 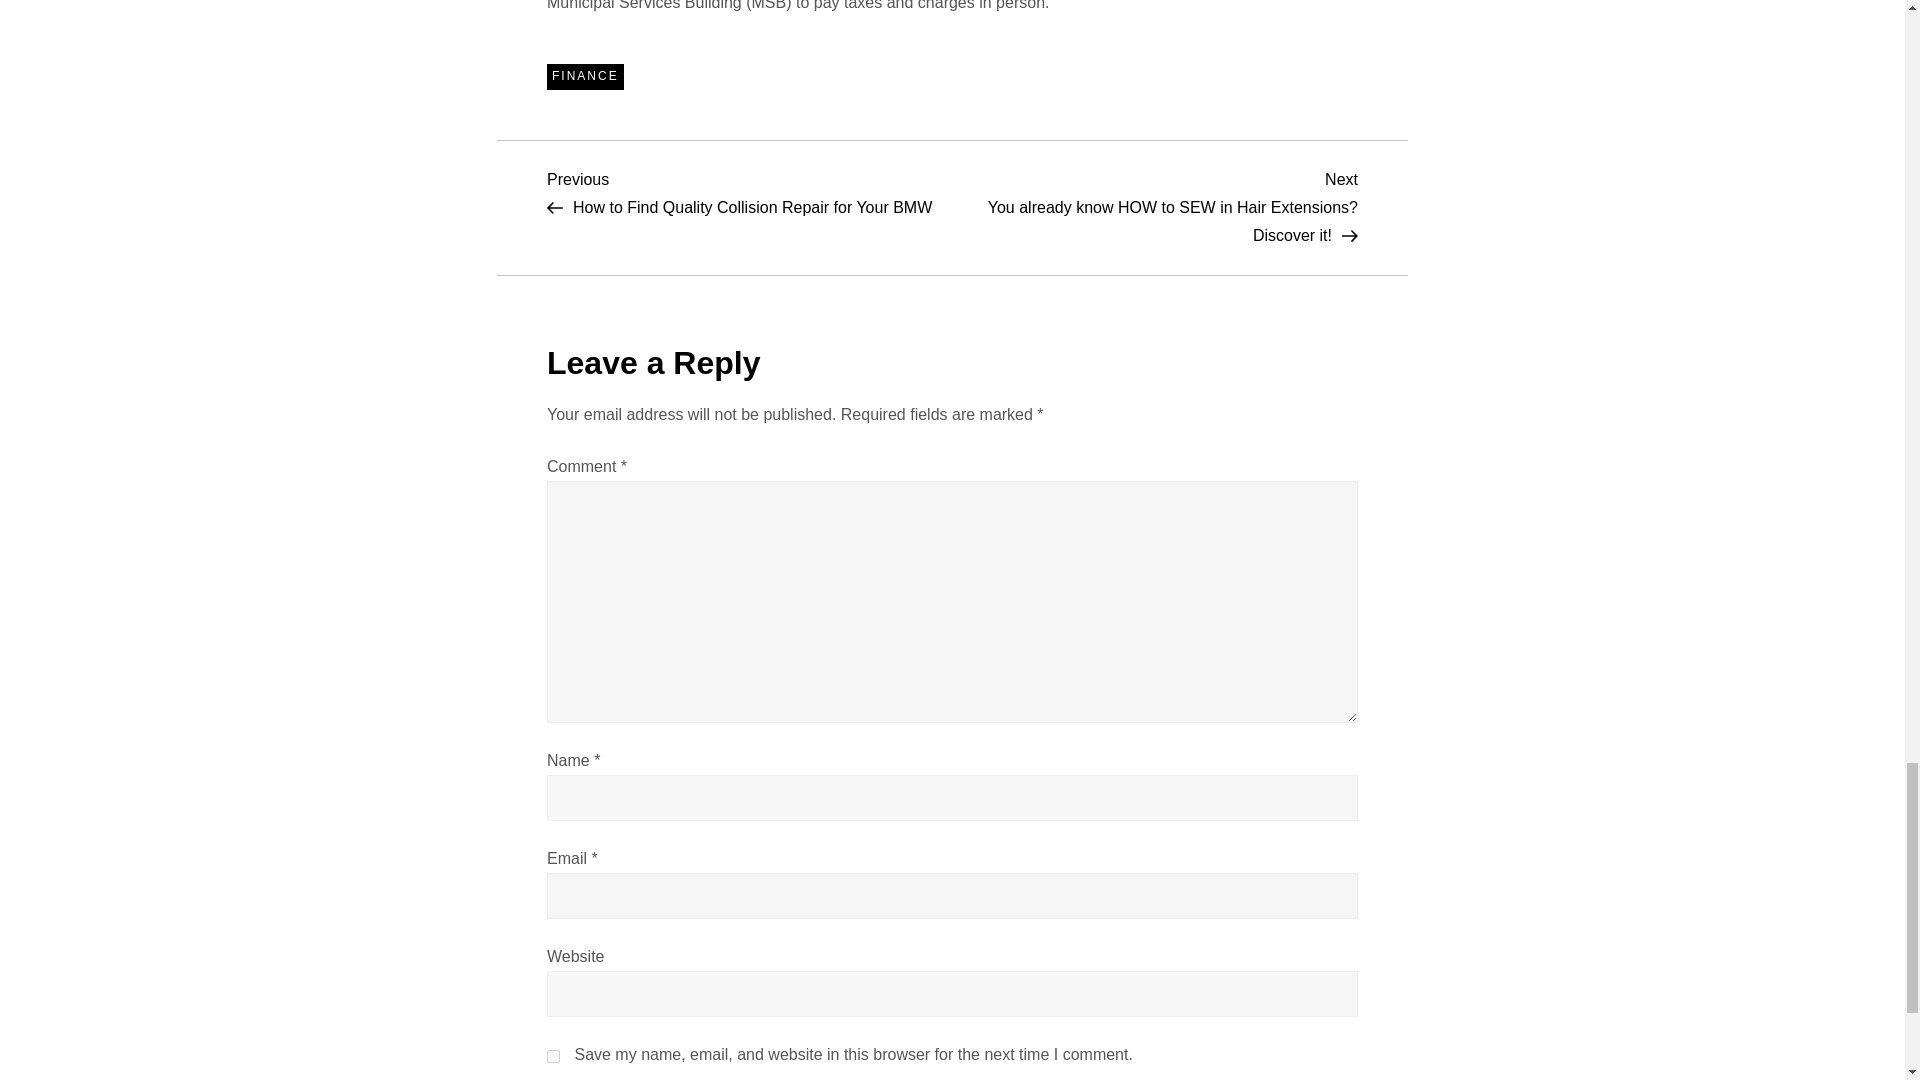 I want to click on FINANCE, so click(x=586, y=76).